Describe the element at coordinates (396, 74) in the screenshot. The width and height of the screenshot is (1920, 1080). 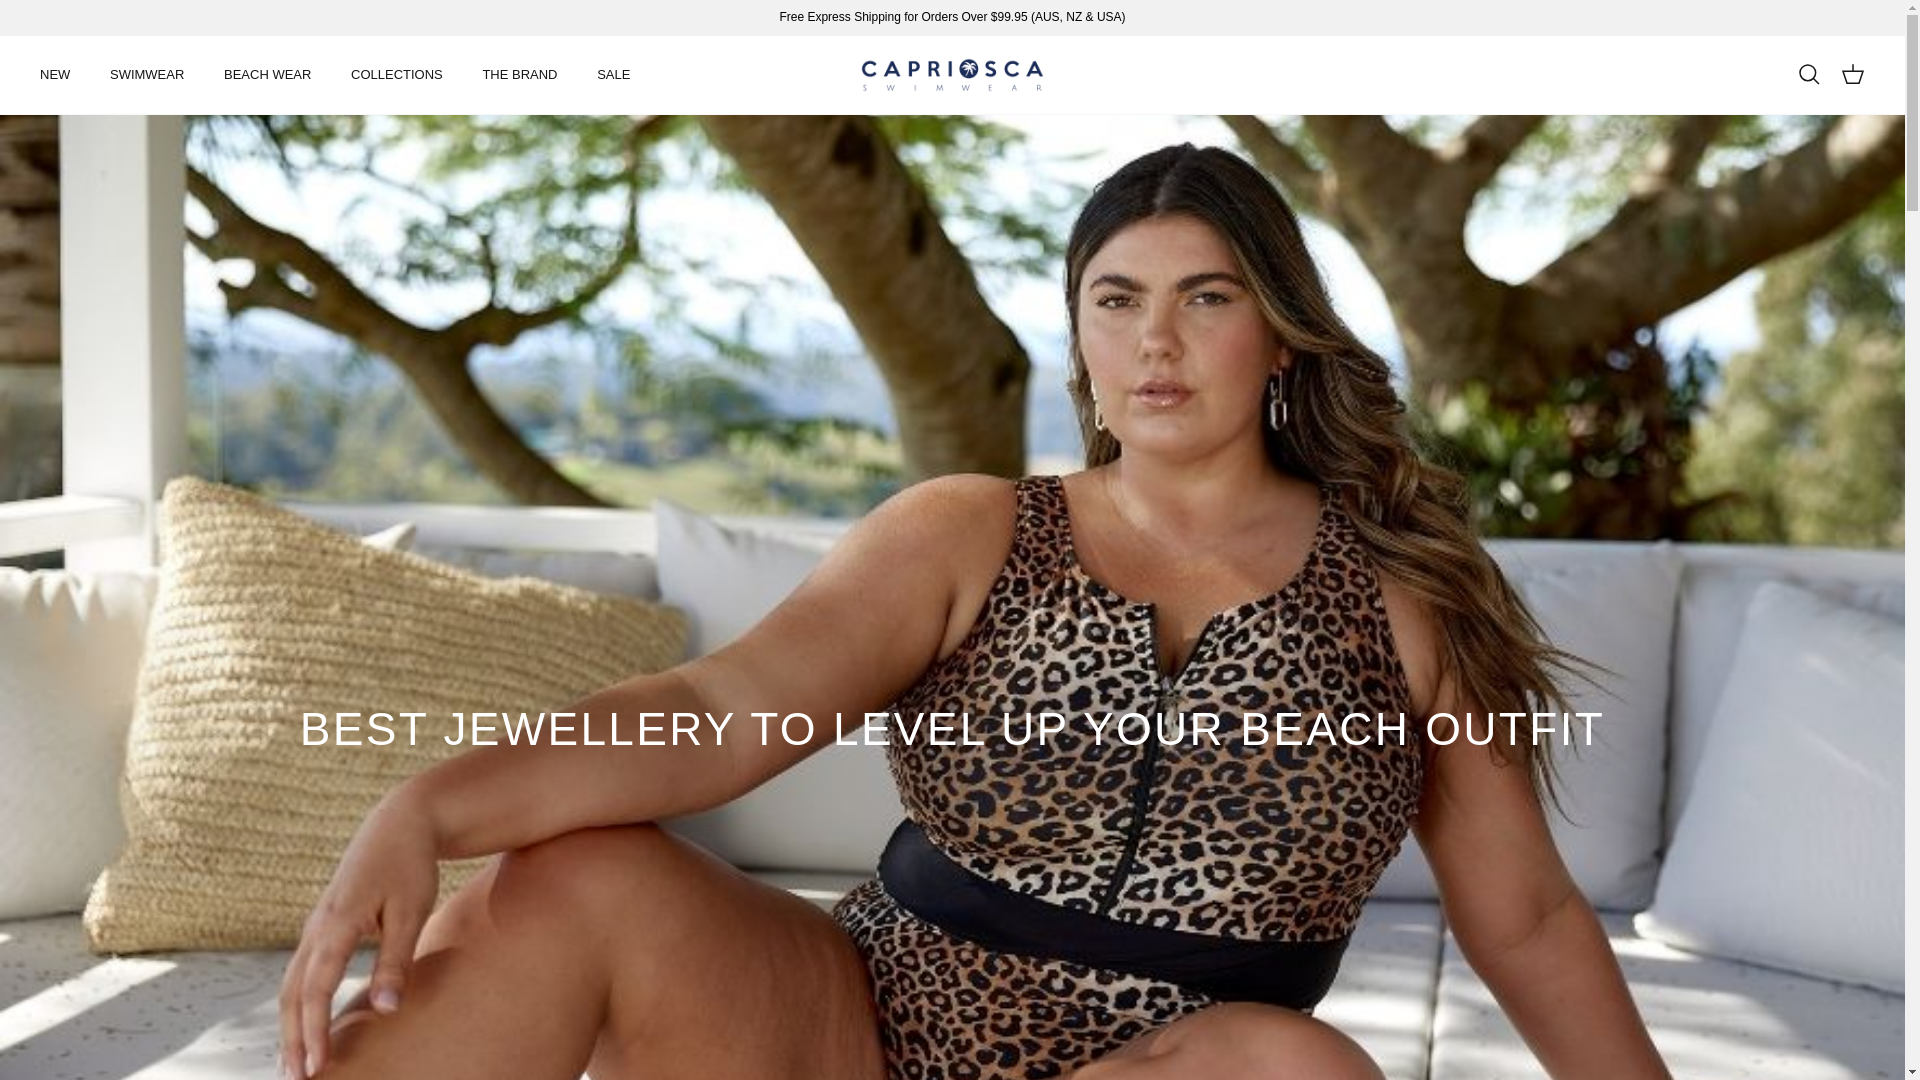
I see `COLLECTIONS` at that location.